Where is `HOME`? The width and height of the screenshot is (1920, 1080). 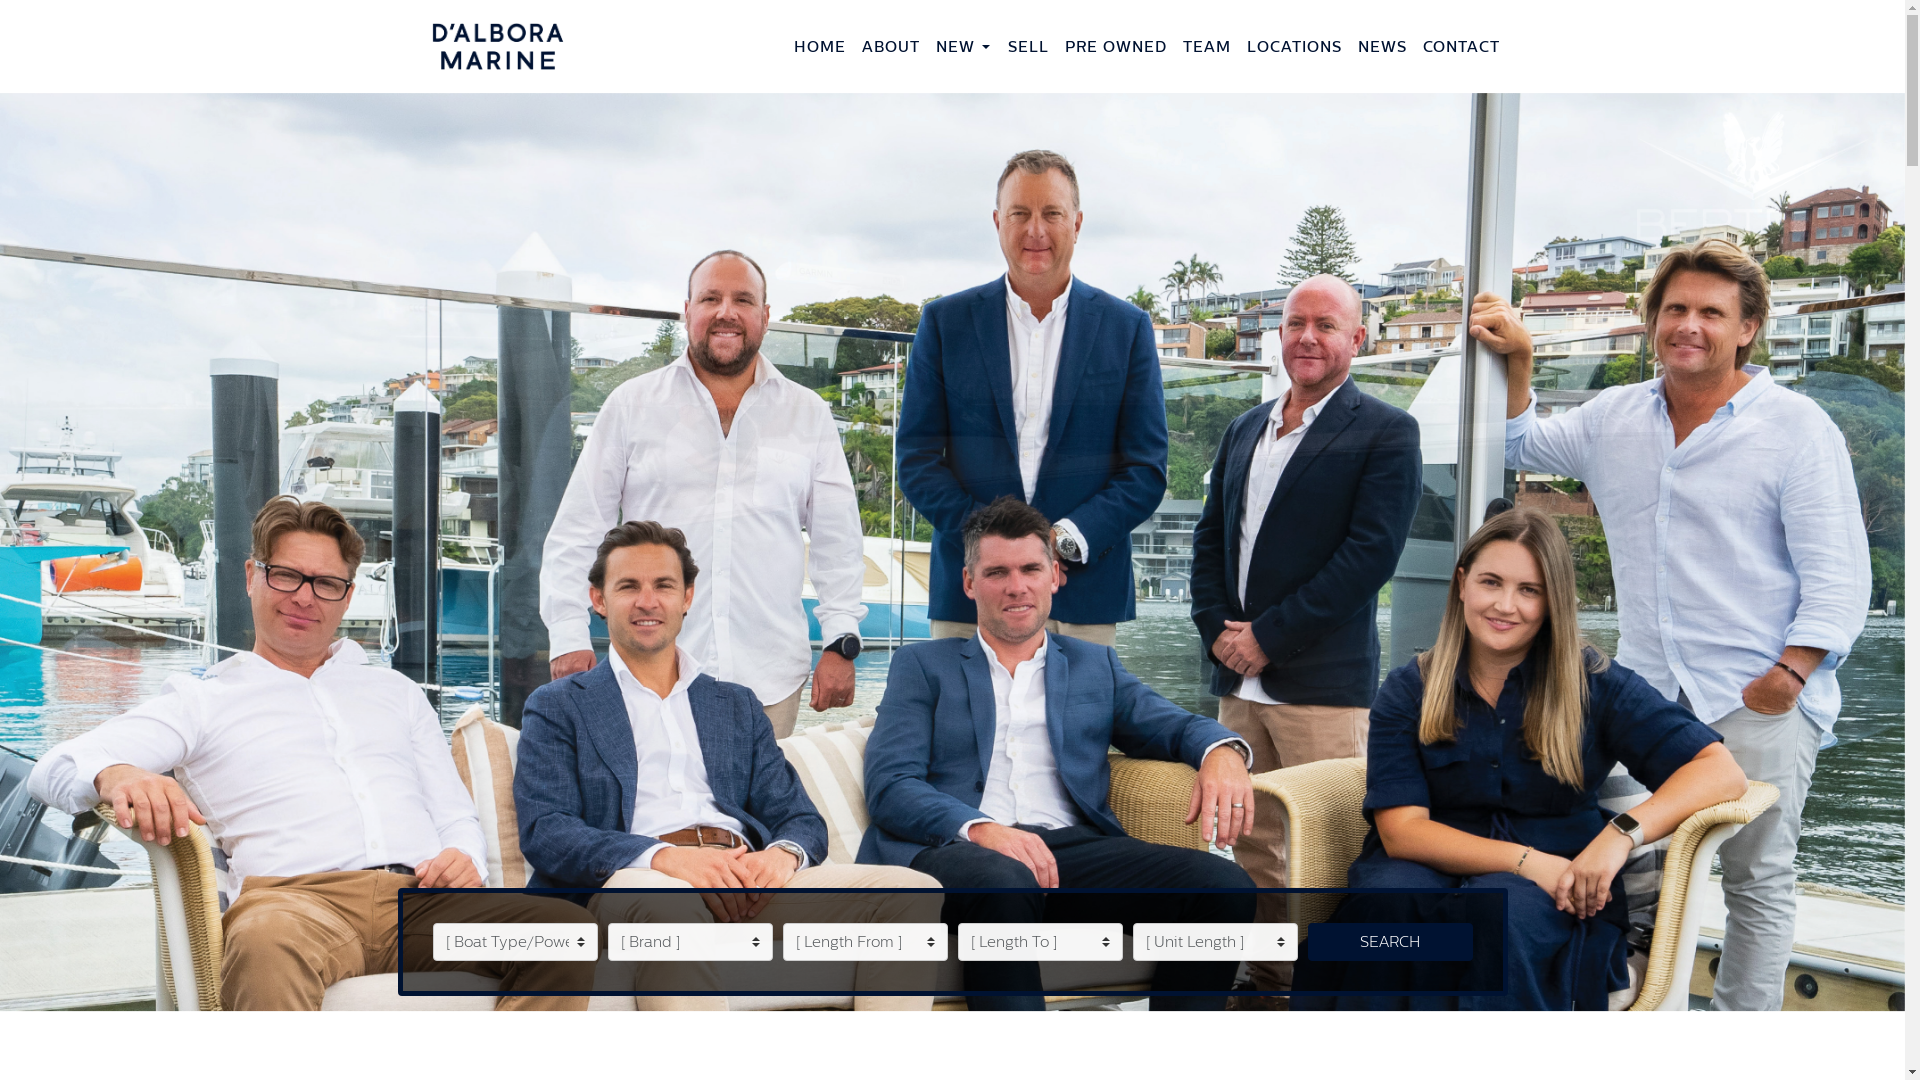
HOME is located at coordinates (820, 46).